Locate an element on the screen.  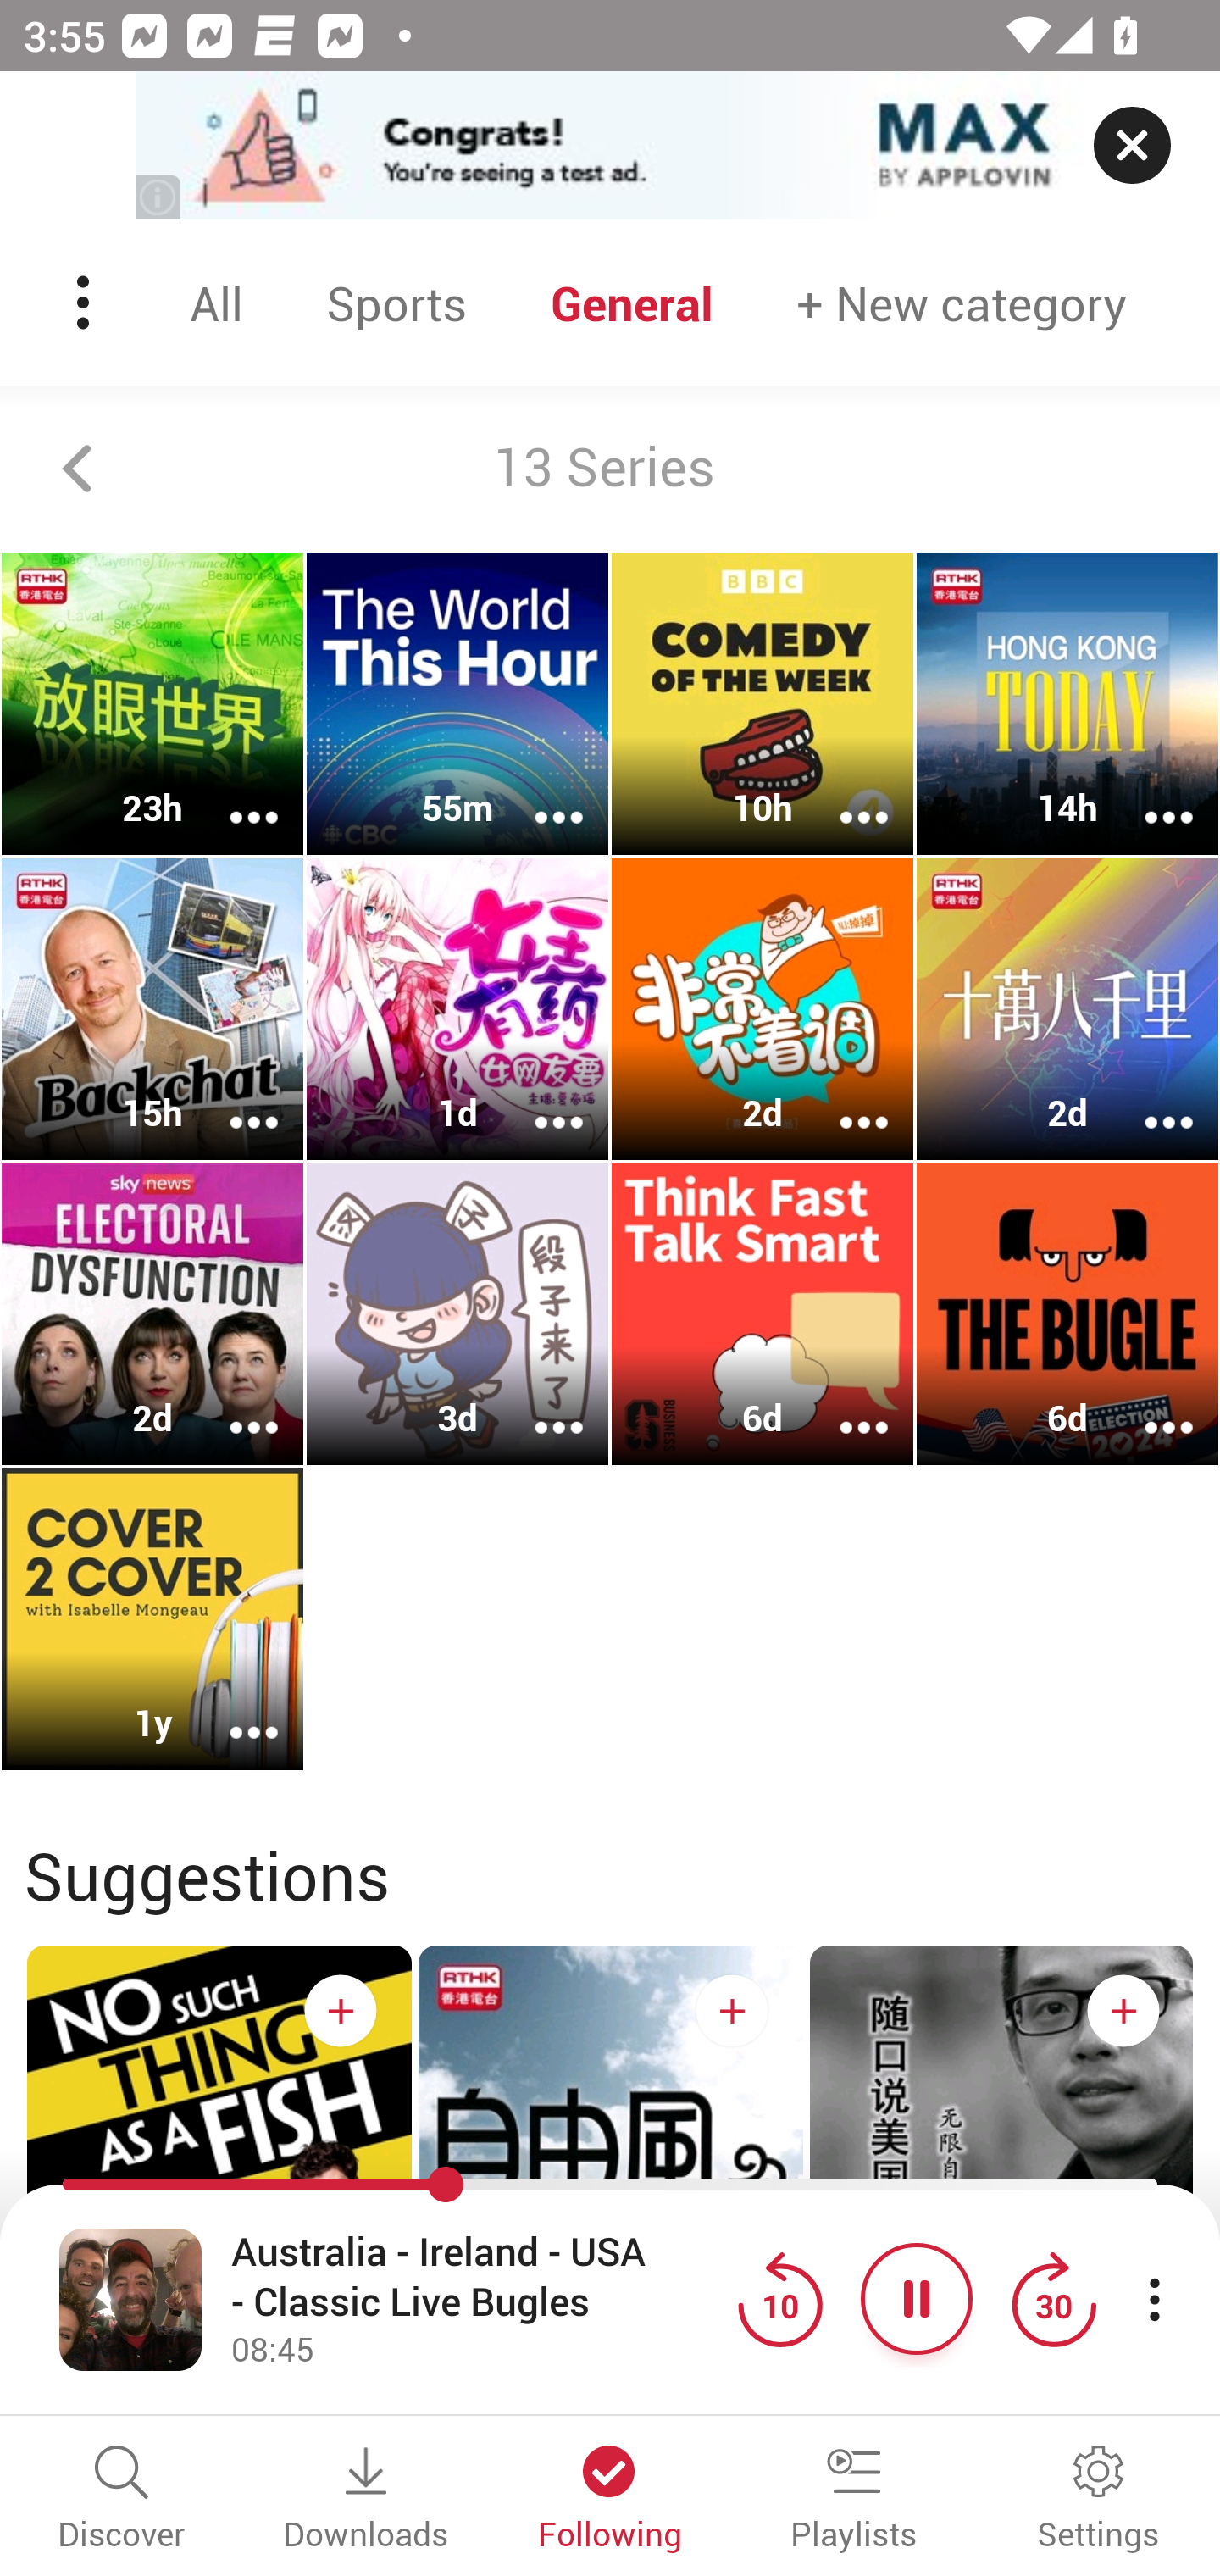
More options is located at coordinates (232, 796).